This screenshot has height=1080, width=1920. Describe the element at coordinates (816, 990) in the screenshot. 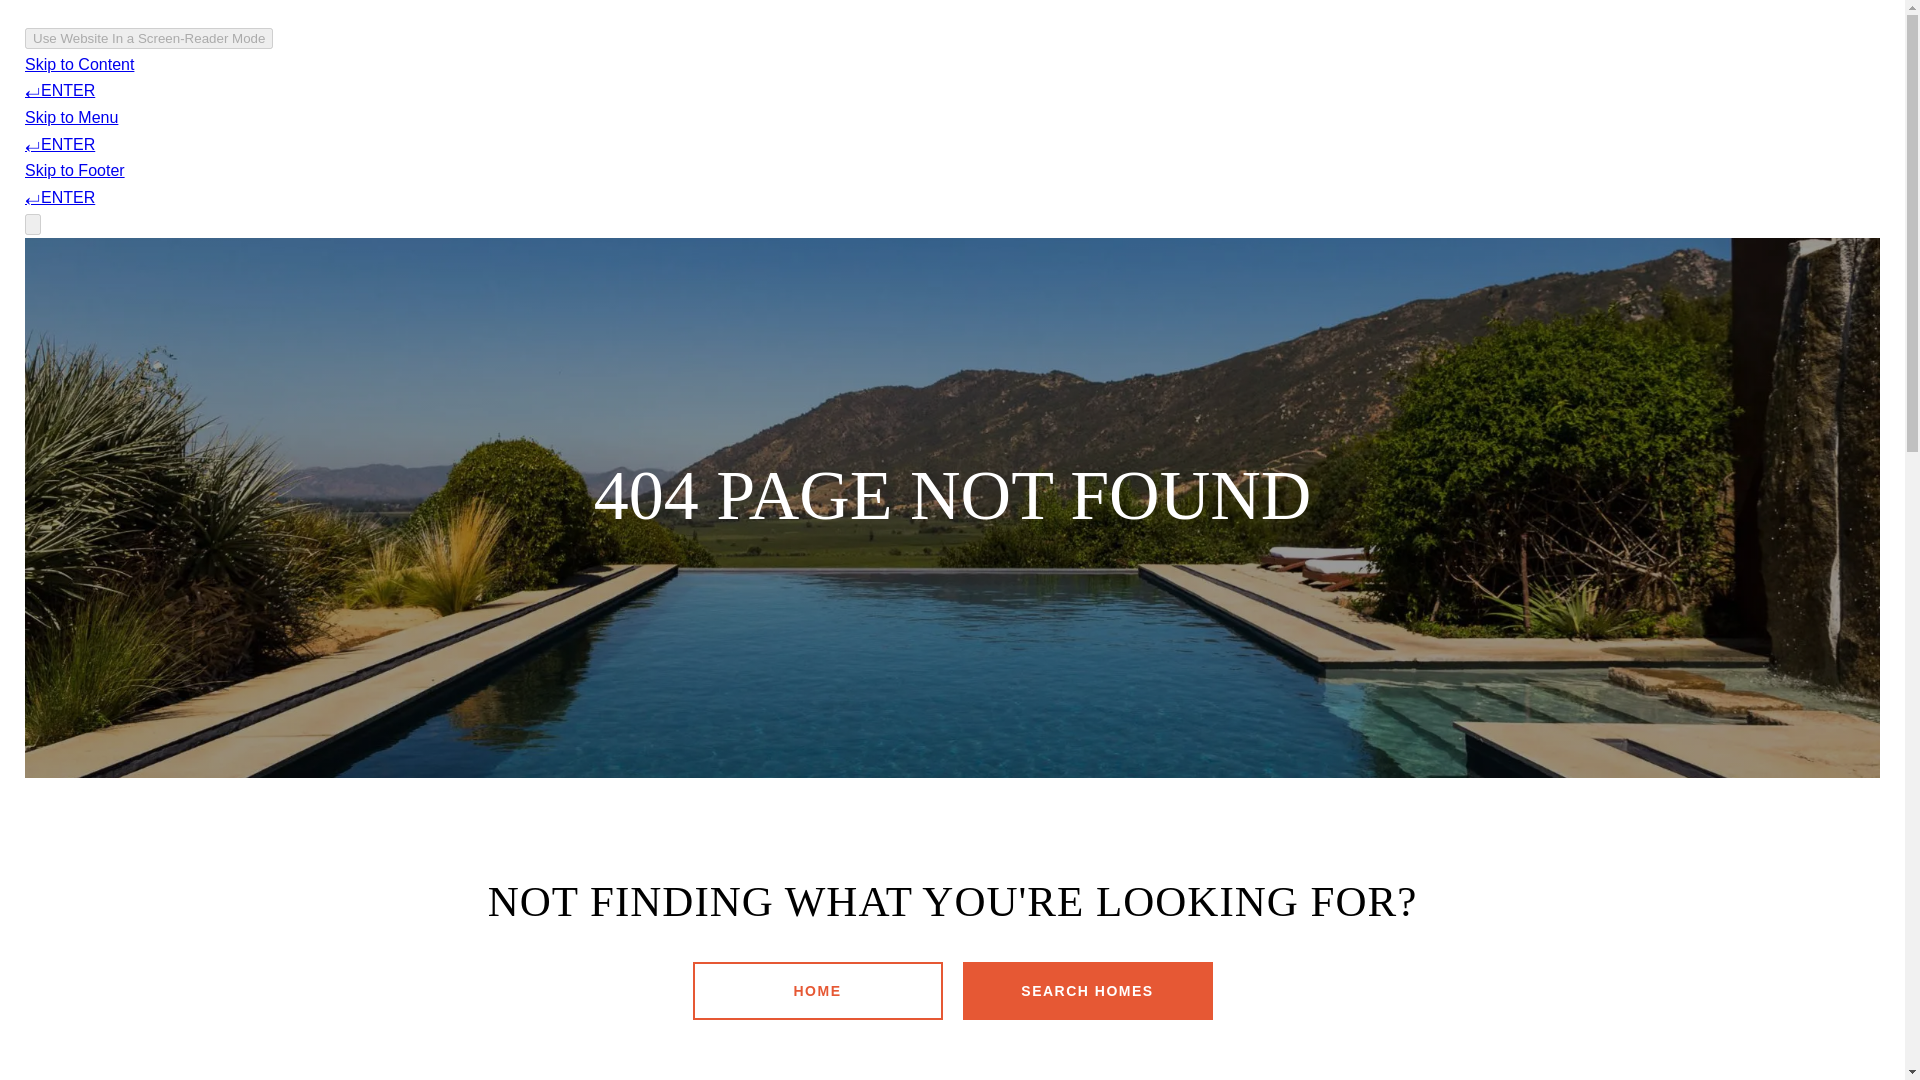

I see `HOME` at that location.